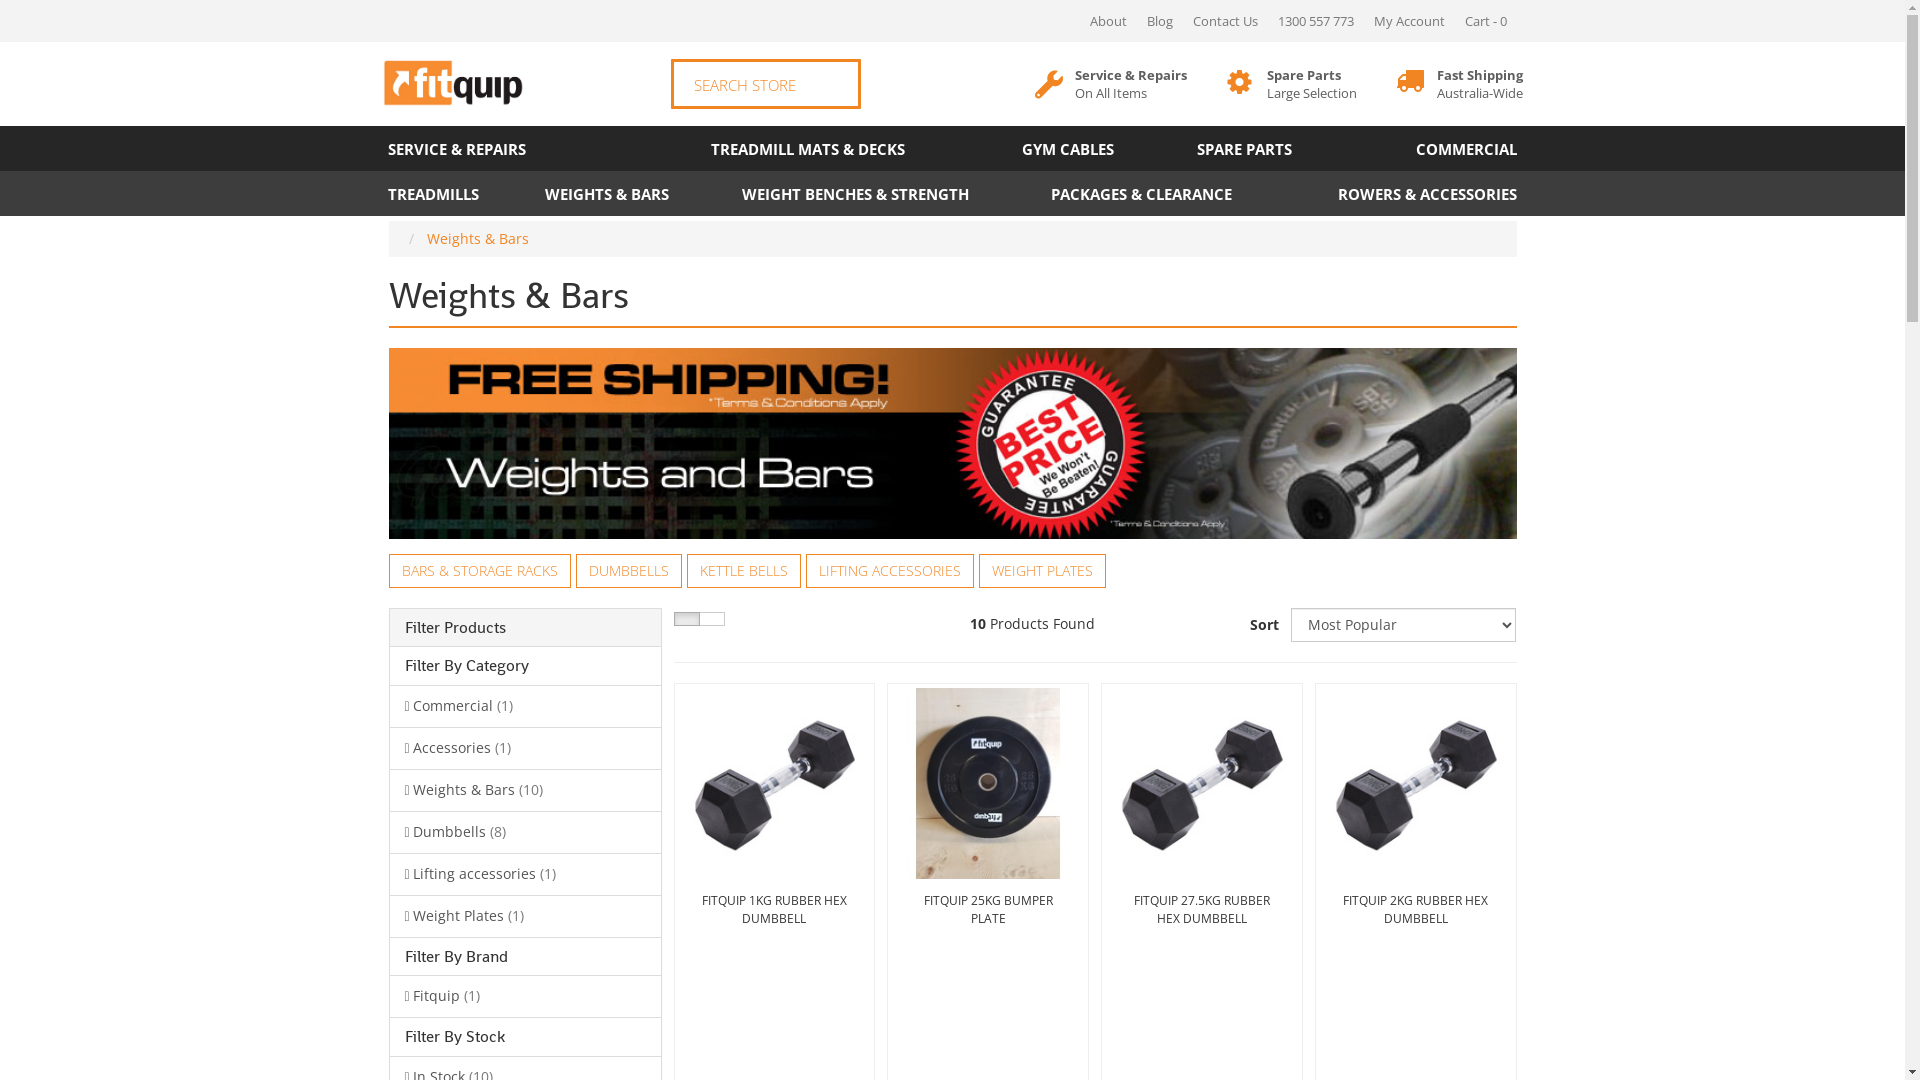 This screenshot has height=1080, width=1920. Describe the element at coordinates (526, 916) in the screenshot. I see `Weight Plates (1)` at that location.